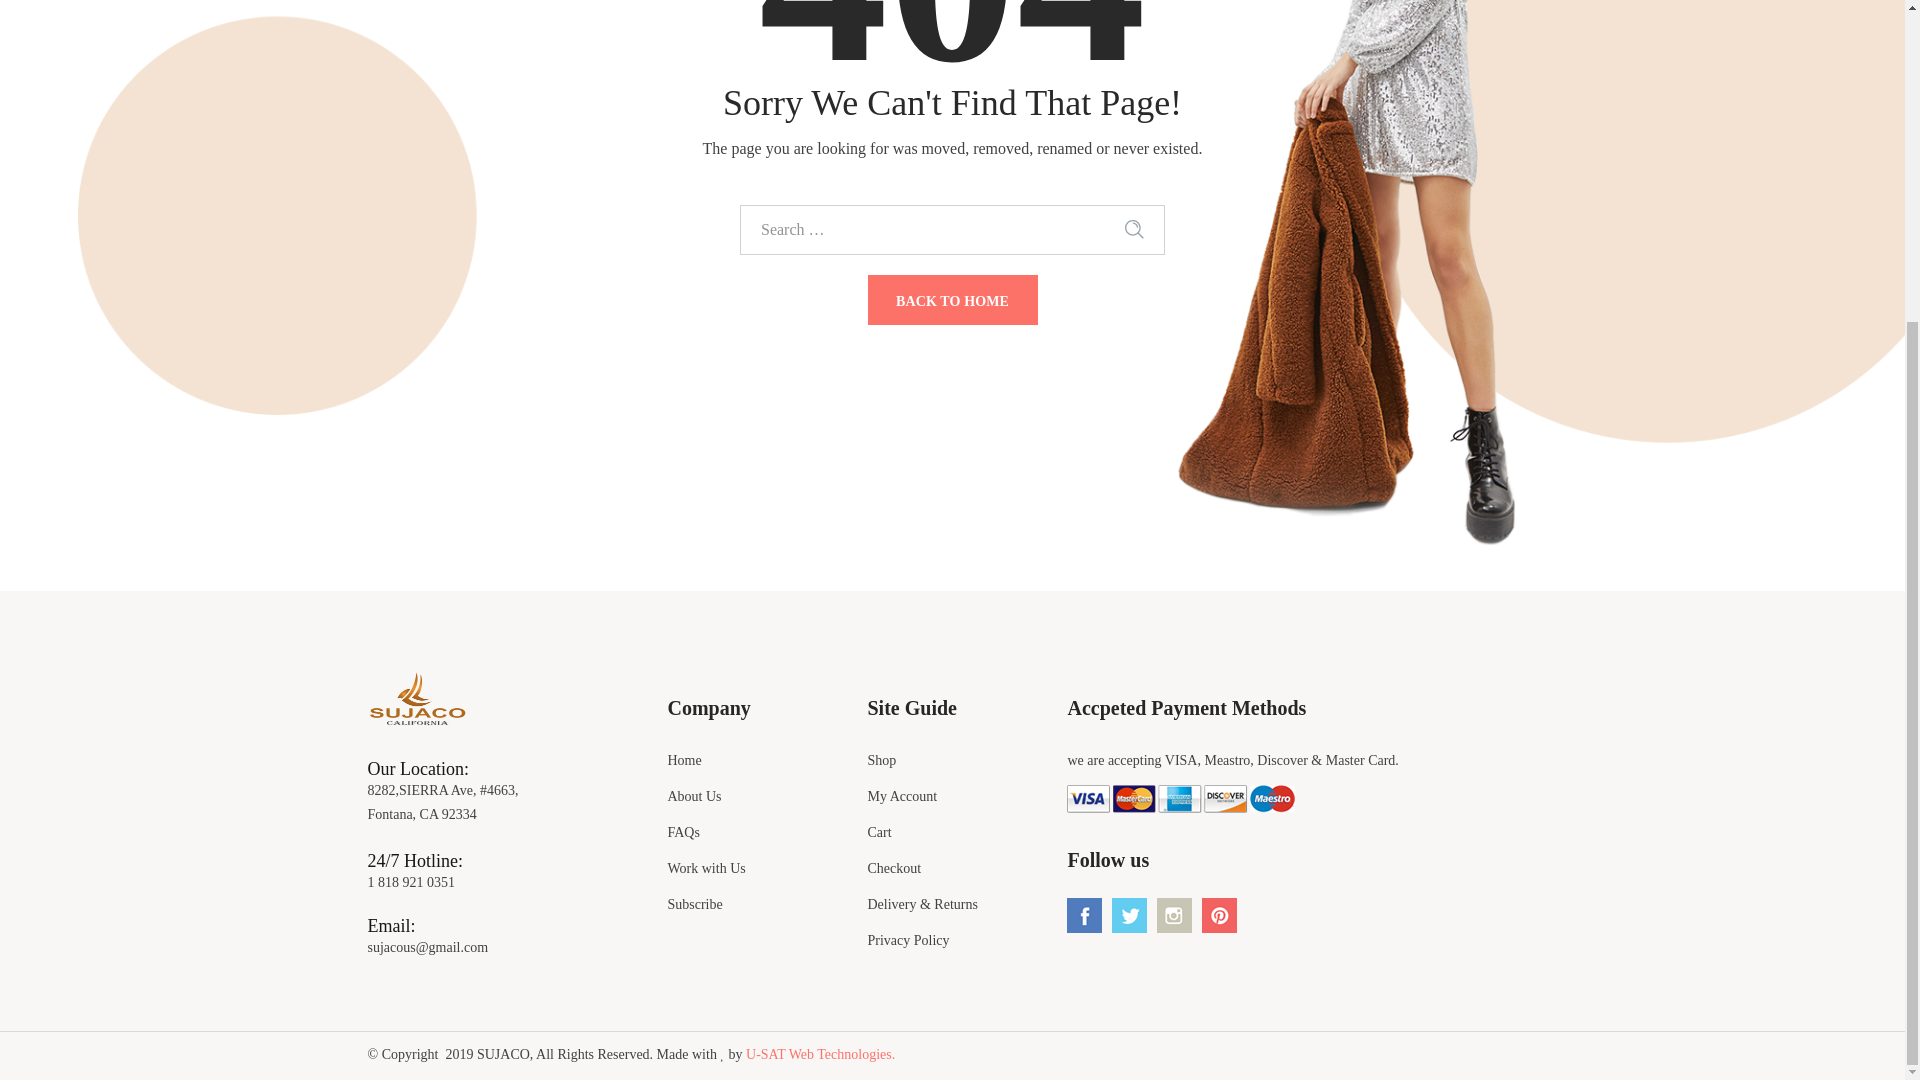 The height and width of the screenshot is (1080, 1920). I want to click on Twitter, so click(1132, 904).